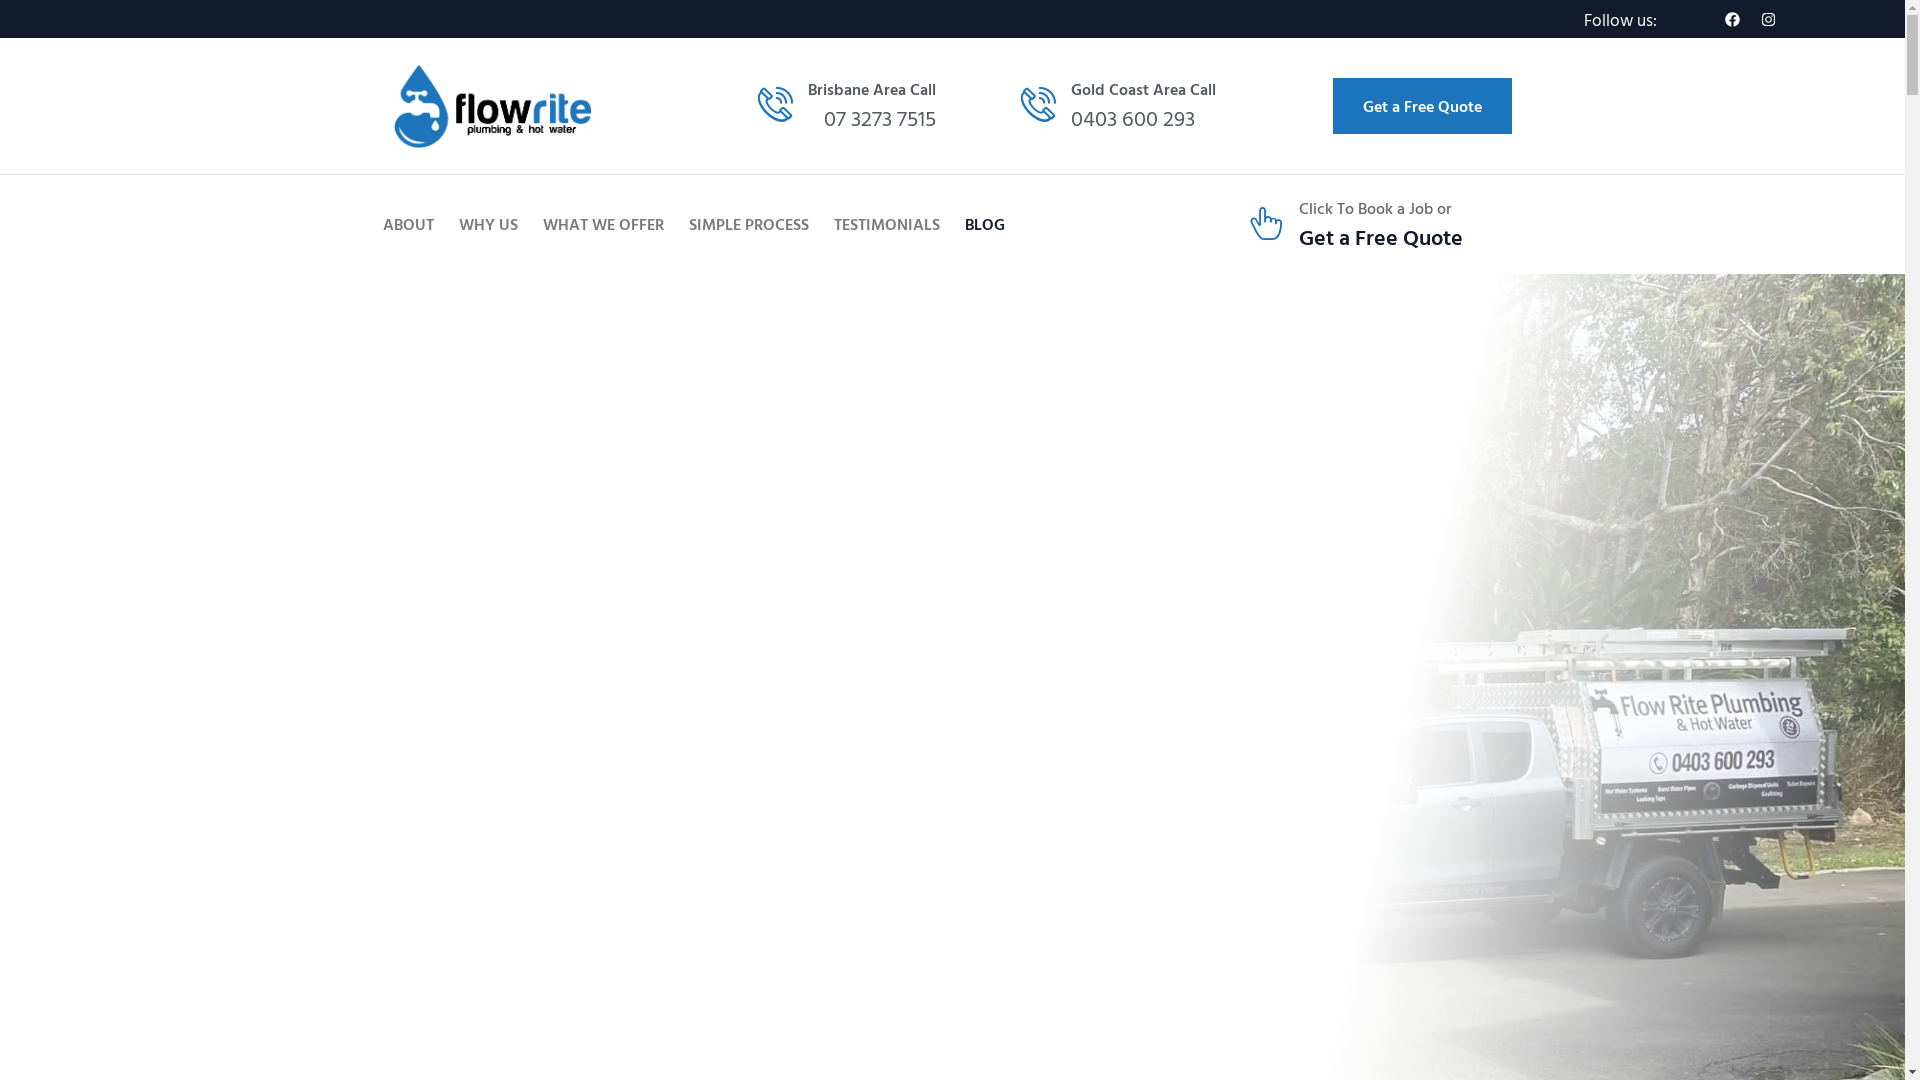  What do you see at coordinates (748, 224) in the screenshot?
I see `SIMPLE PROCESS` at bounding box center [748, 224].